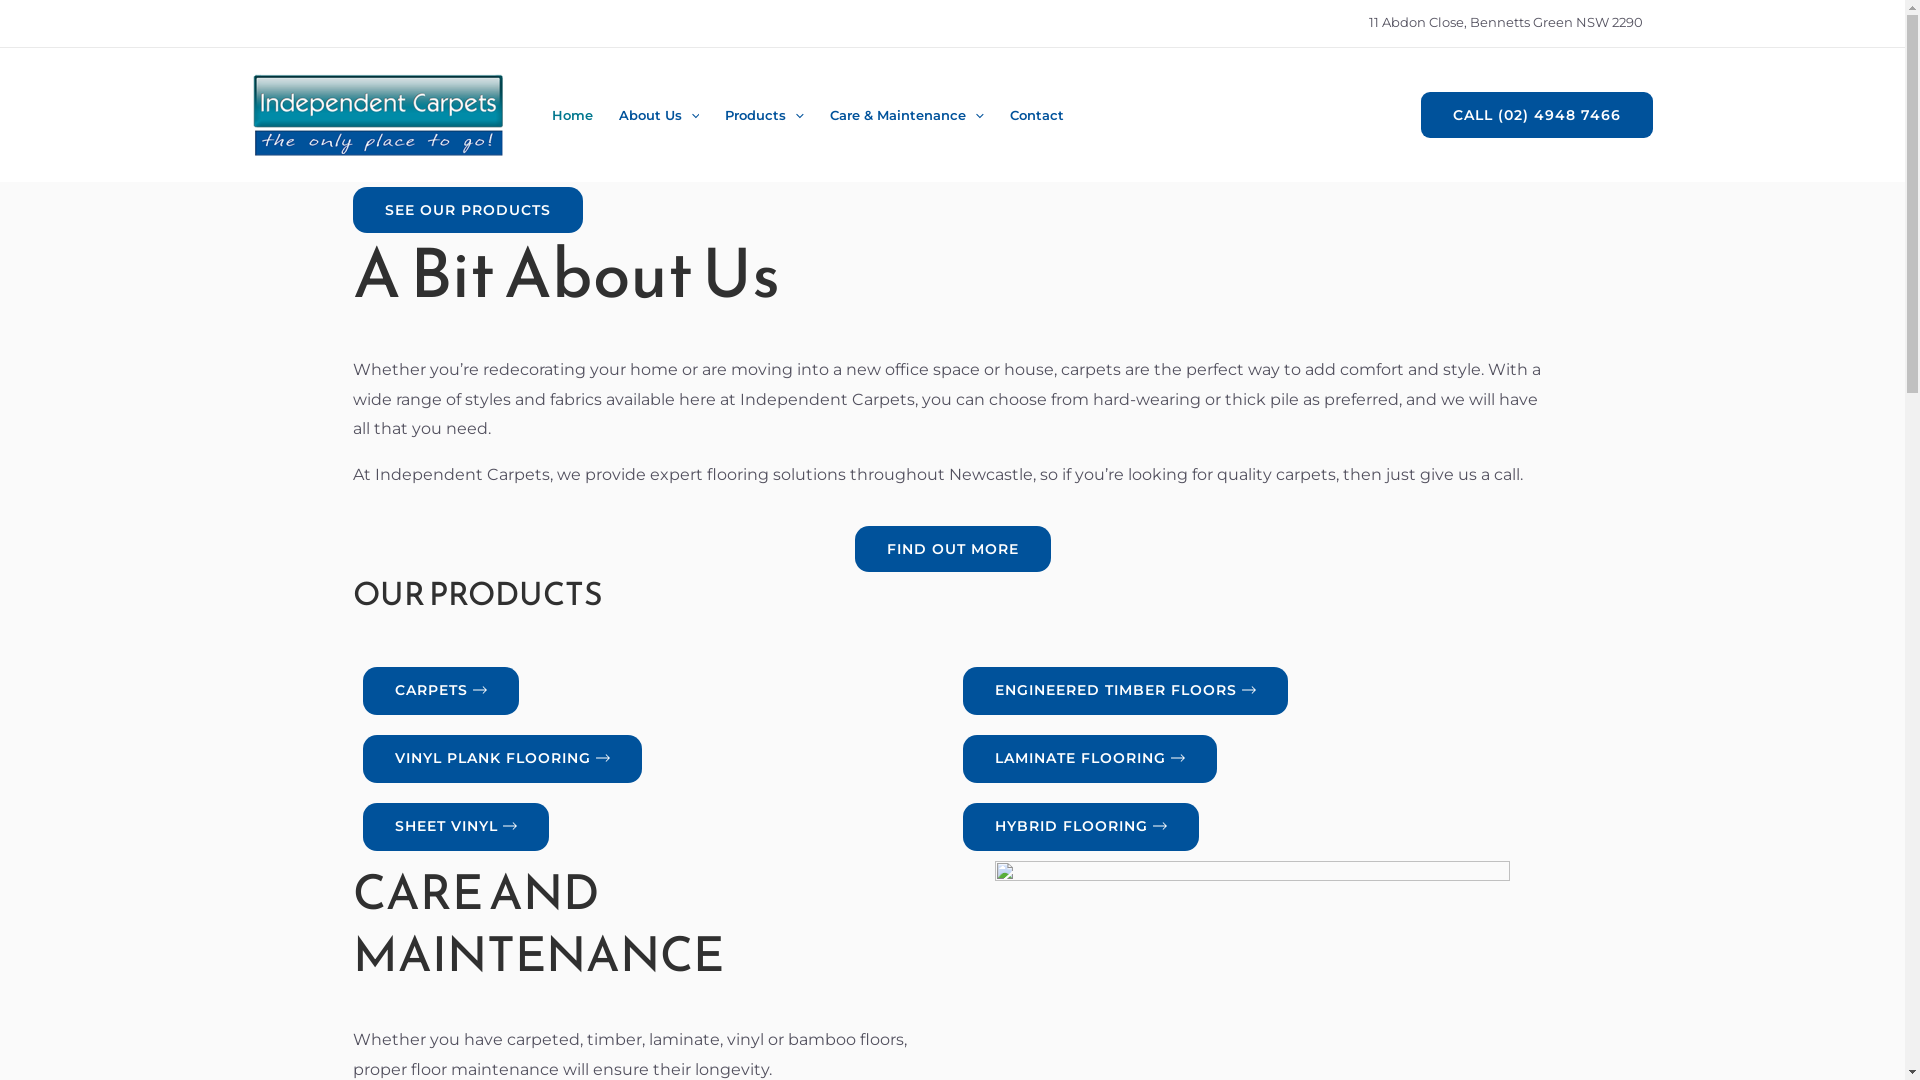 This screenshot has height=1080, width=1920. What do you see at coordinates (1124, 690) in the screenshot?
I see `ENGINEERED TIMBER FLOORS` at bounding box center [1124, 690].